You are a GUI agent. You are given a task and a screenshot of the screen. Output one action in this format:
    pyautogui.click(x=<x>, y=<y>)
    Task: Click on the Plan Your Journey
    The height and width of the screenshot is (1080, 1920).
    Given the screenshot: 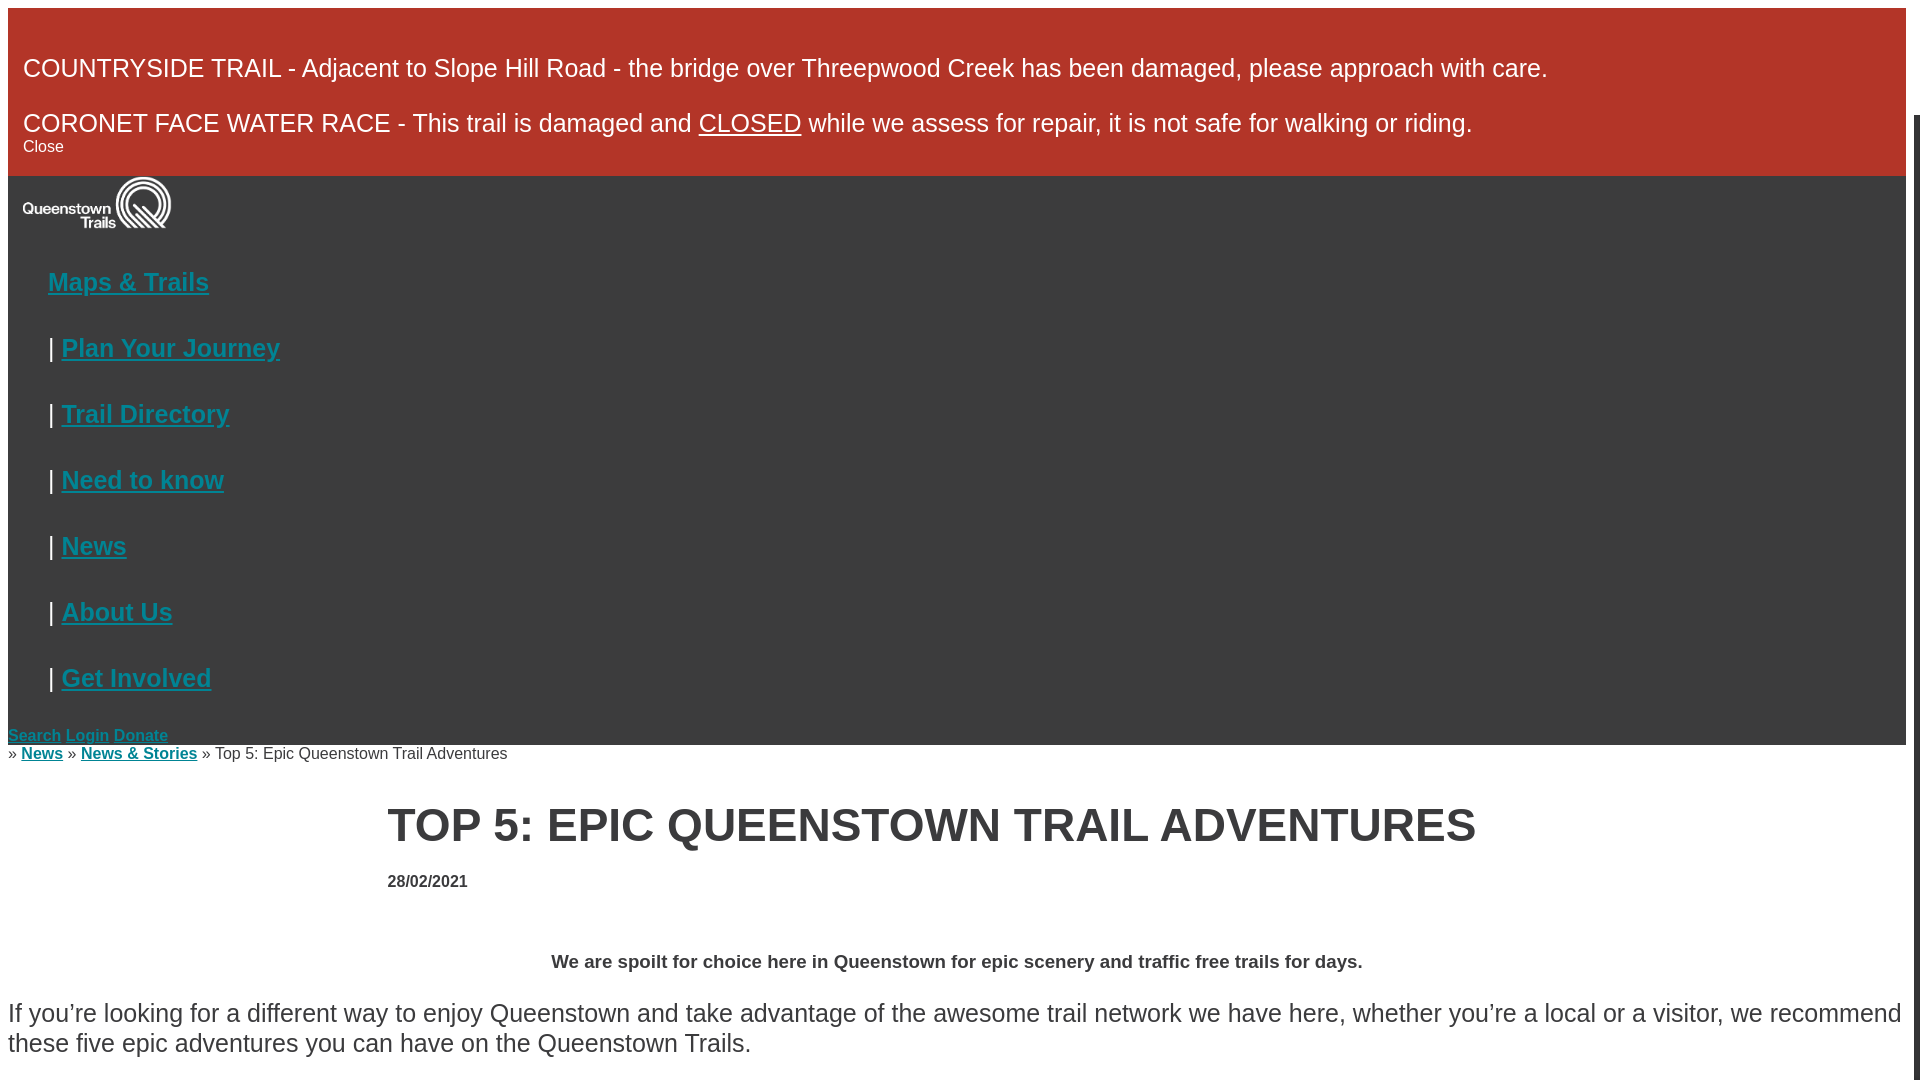 What is the action you would take?
    pyautogui.click(x=170, y=347)
    